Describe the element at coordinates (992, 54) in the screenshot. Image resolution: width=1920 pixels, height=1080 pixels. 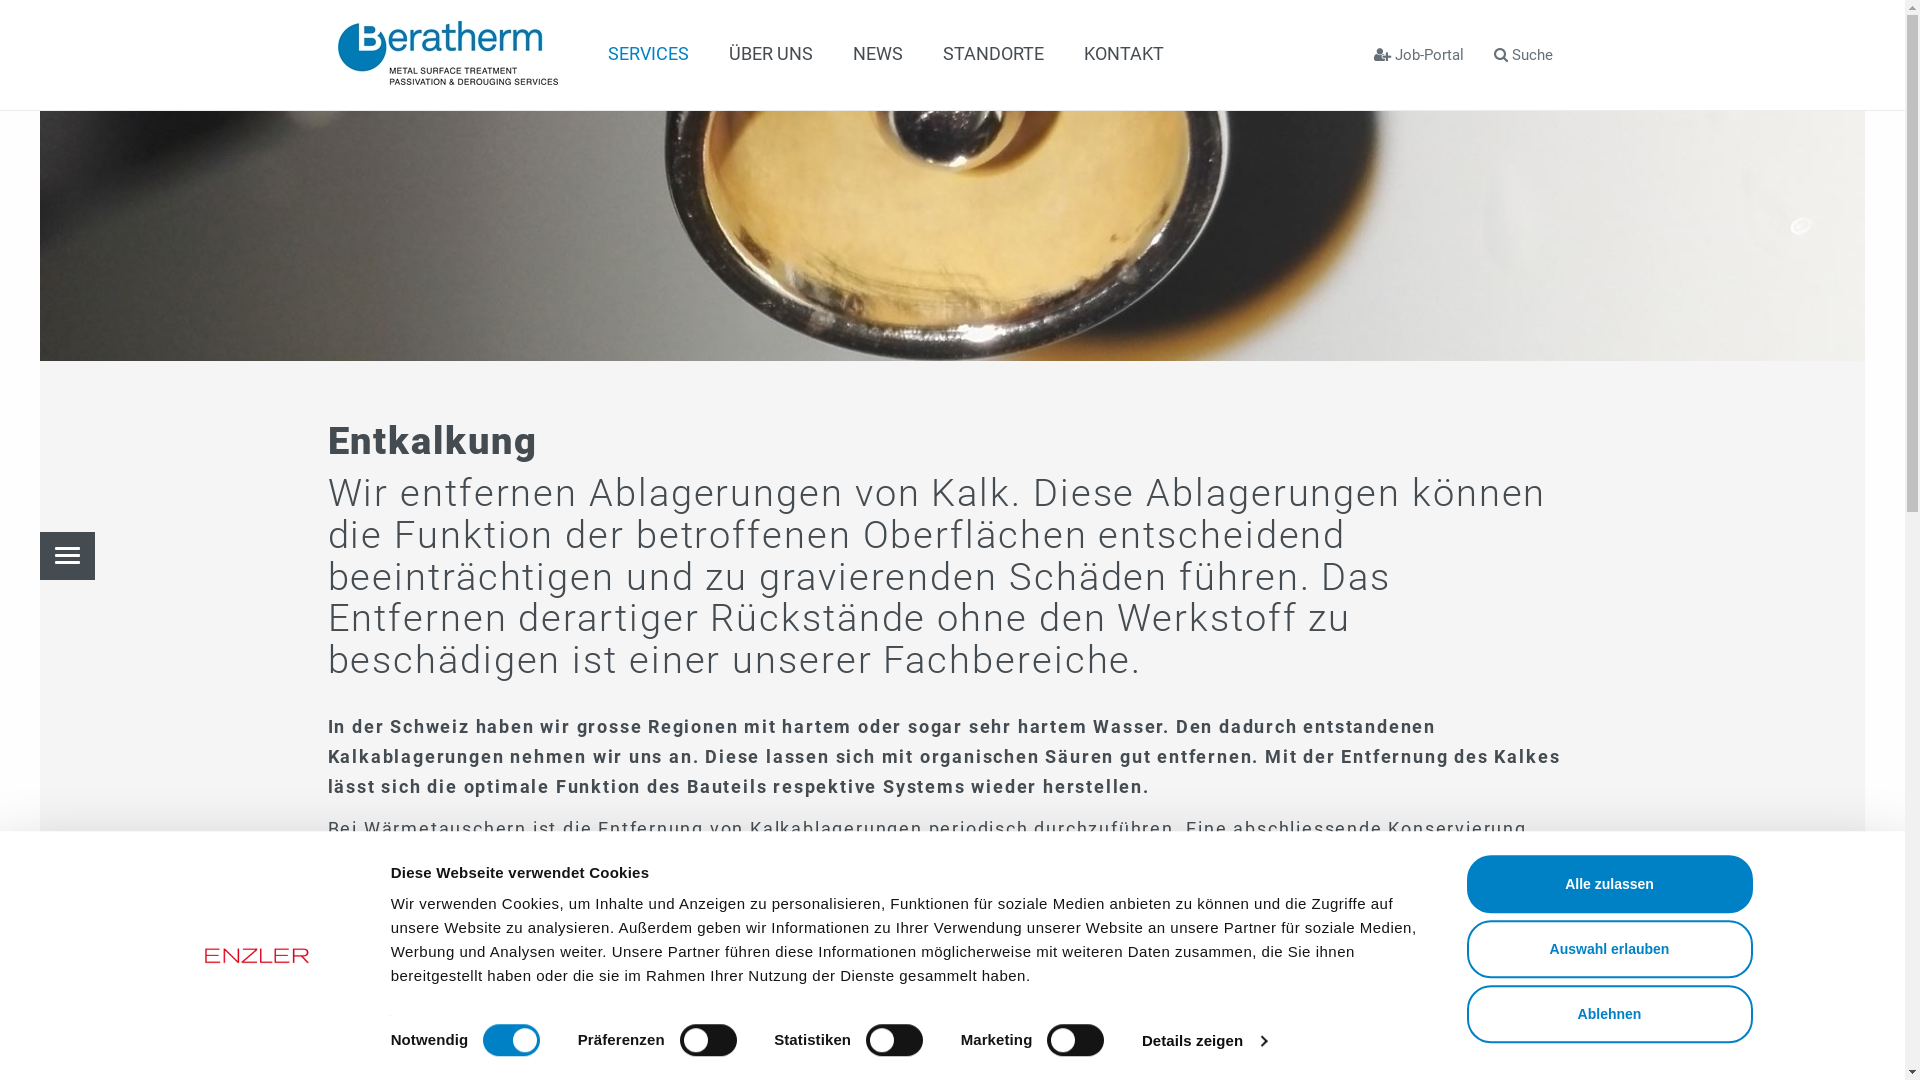
I see `STANDORTE` at that location.